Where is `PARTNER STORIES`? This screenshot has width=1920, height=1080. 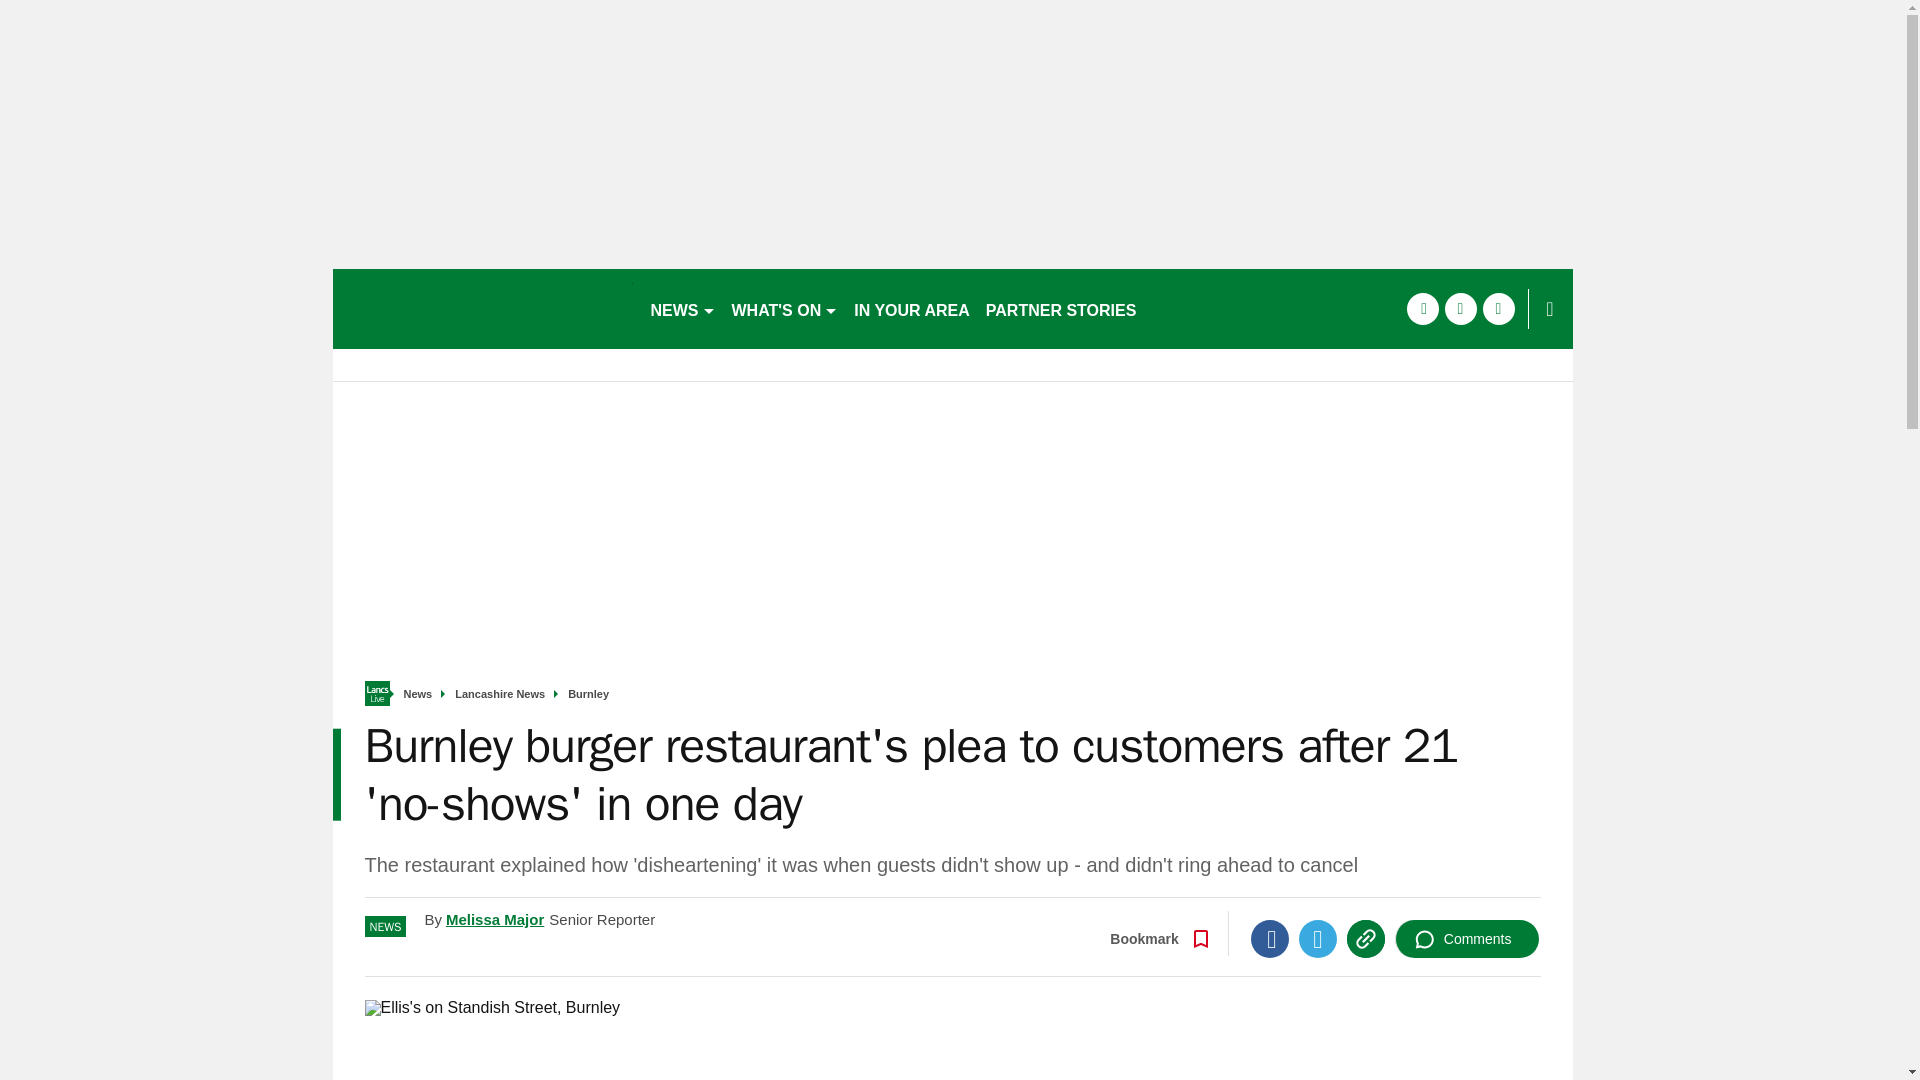
PARTNER STORIES is located at coordinates (1060, 308).